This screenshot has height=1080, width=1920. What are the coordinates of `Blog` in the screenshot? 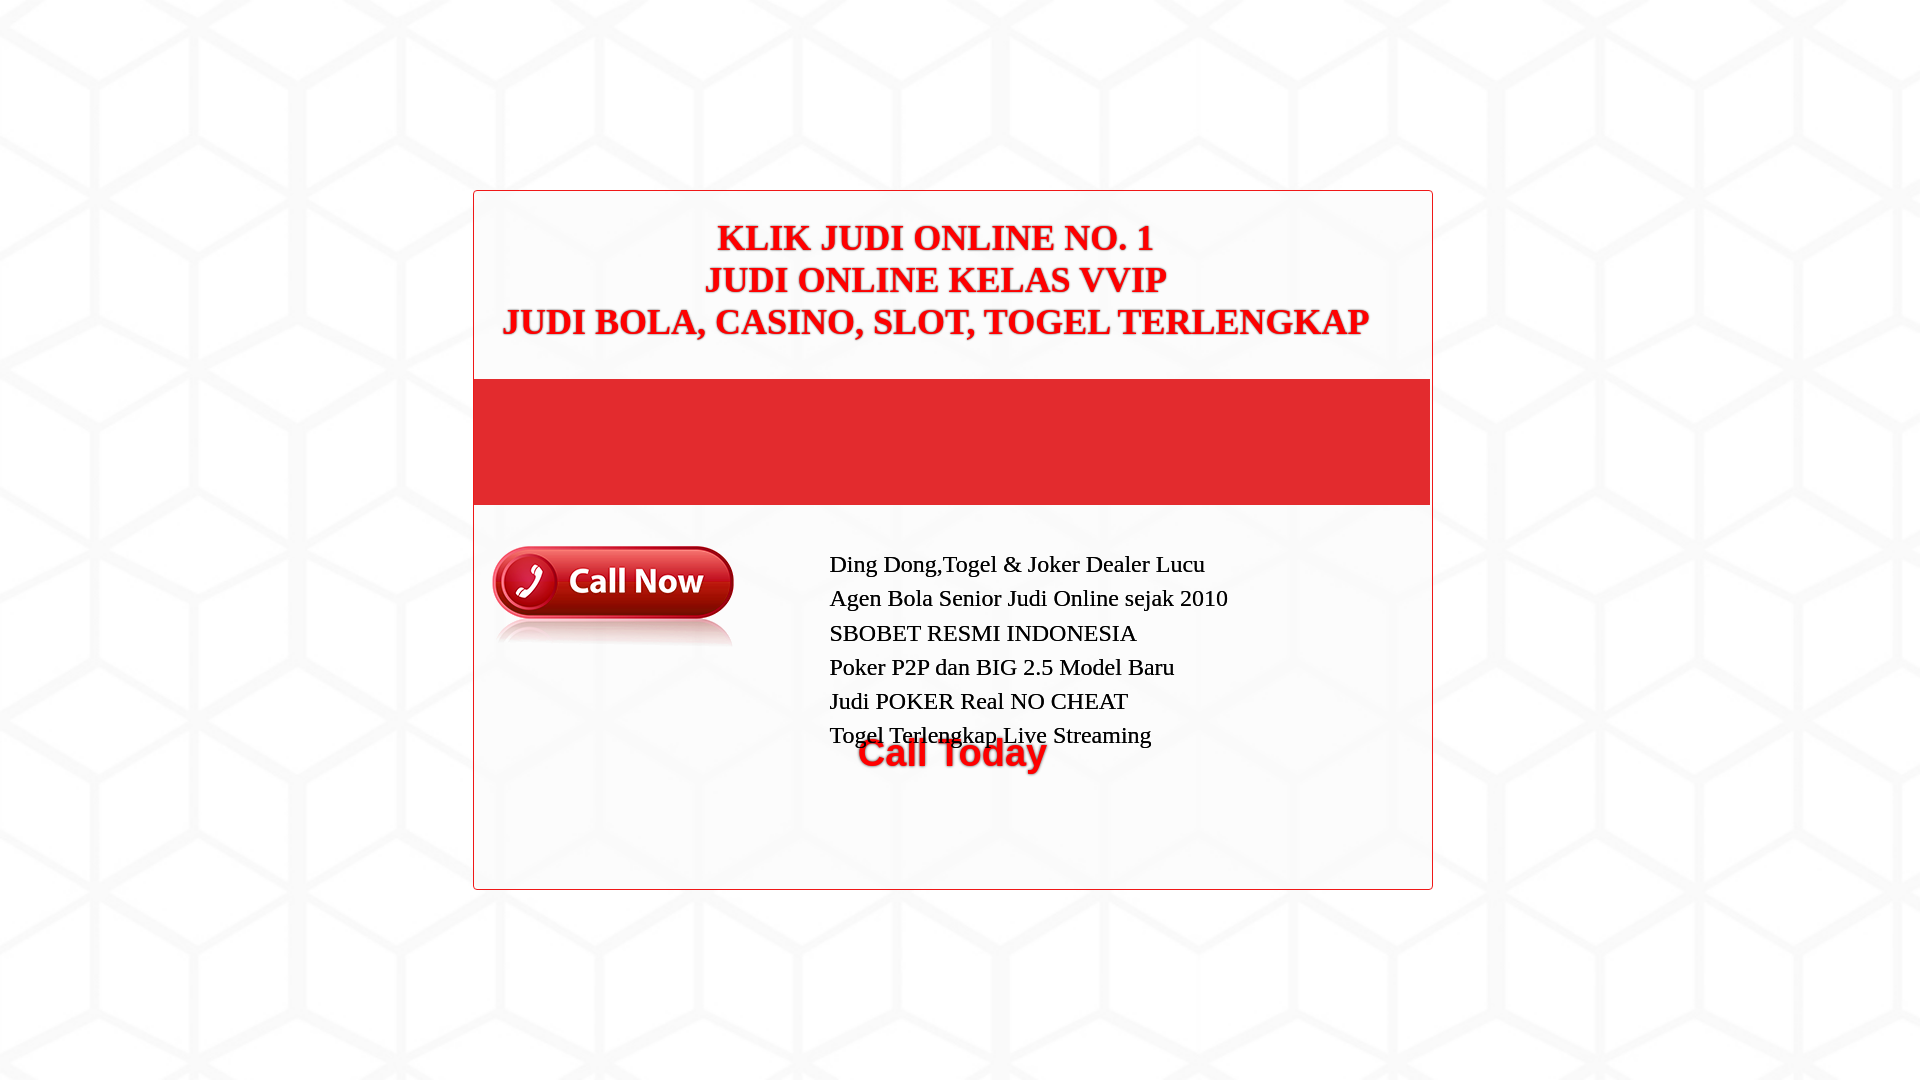 It's located at (1288, 674).